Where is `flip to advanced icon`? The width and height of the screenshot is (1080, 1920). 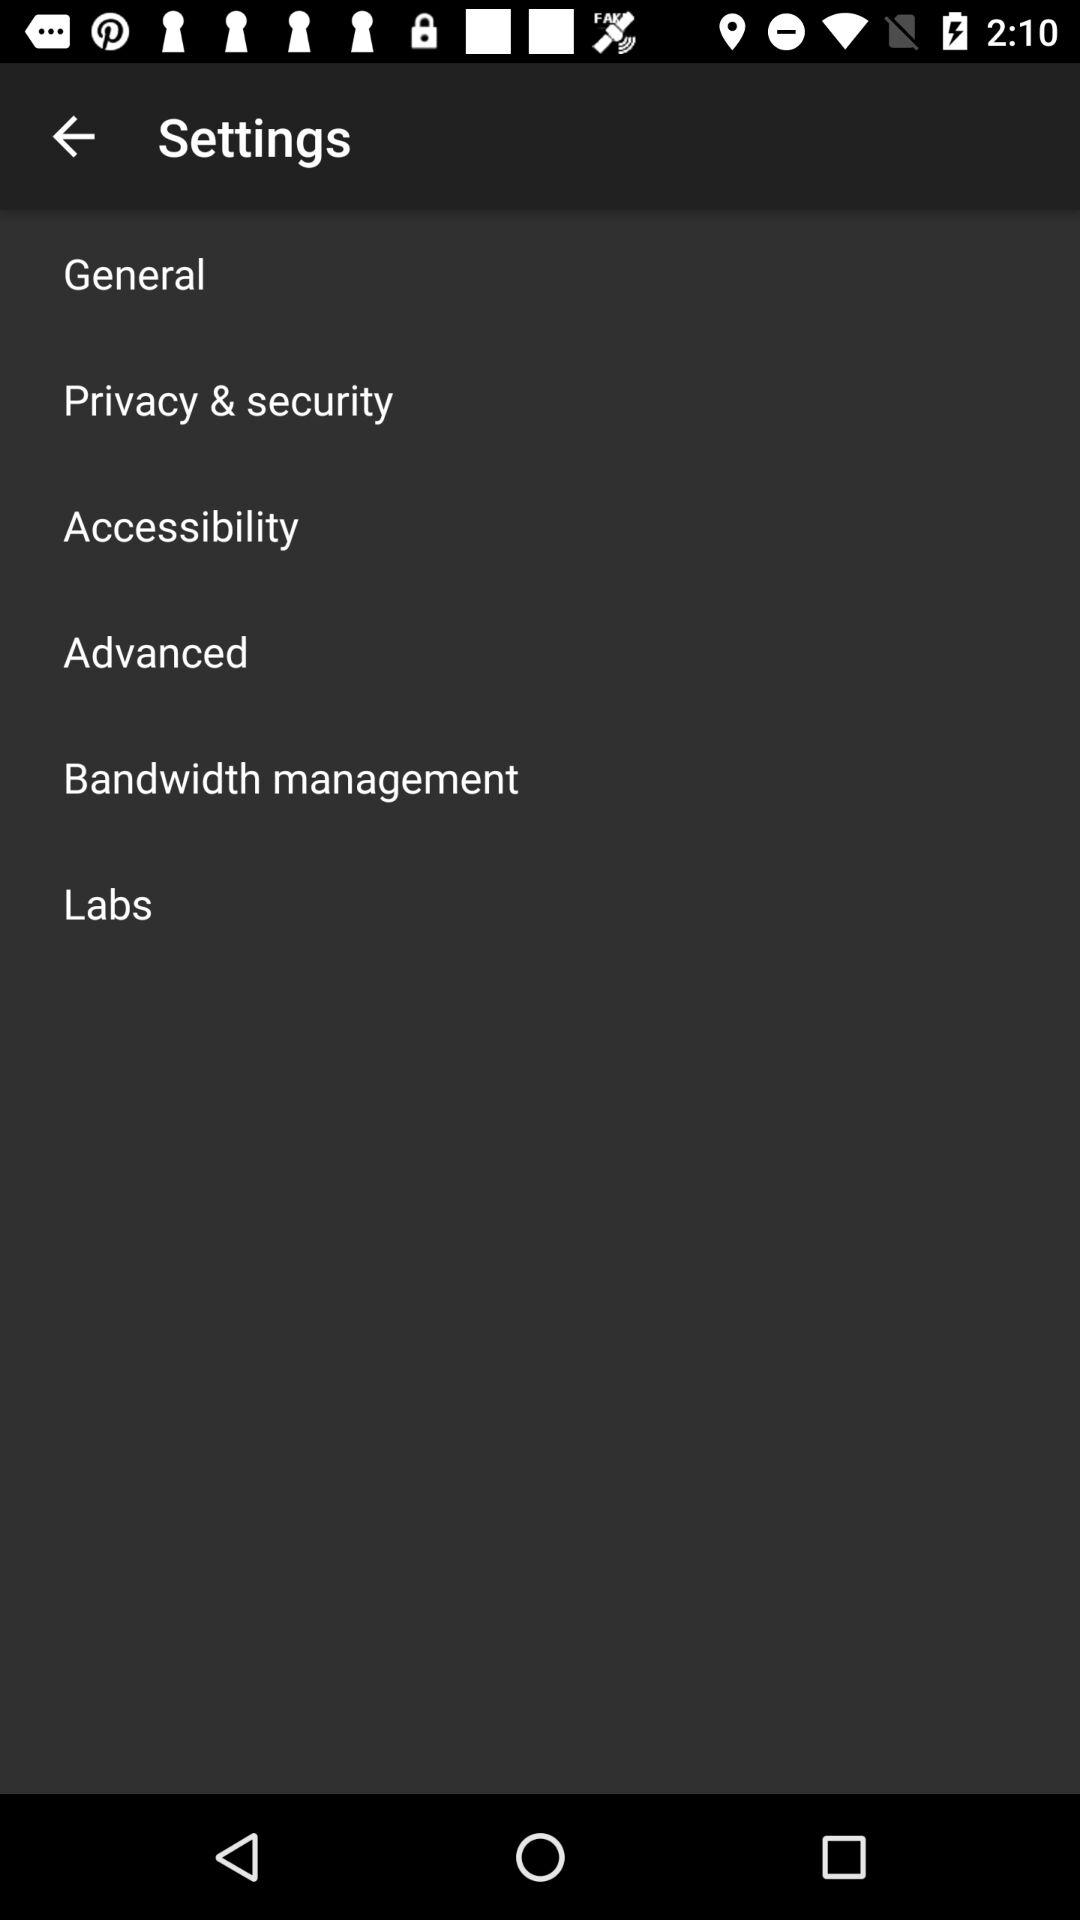
flip to advanced icon is located at coordinates (156, 650).